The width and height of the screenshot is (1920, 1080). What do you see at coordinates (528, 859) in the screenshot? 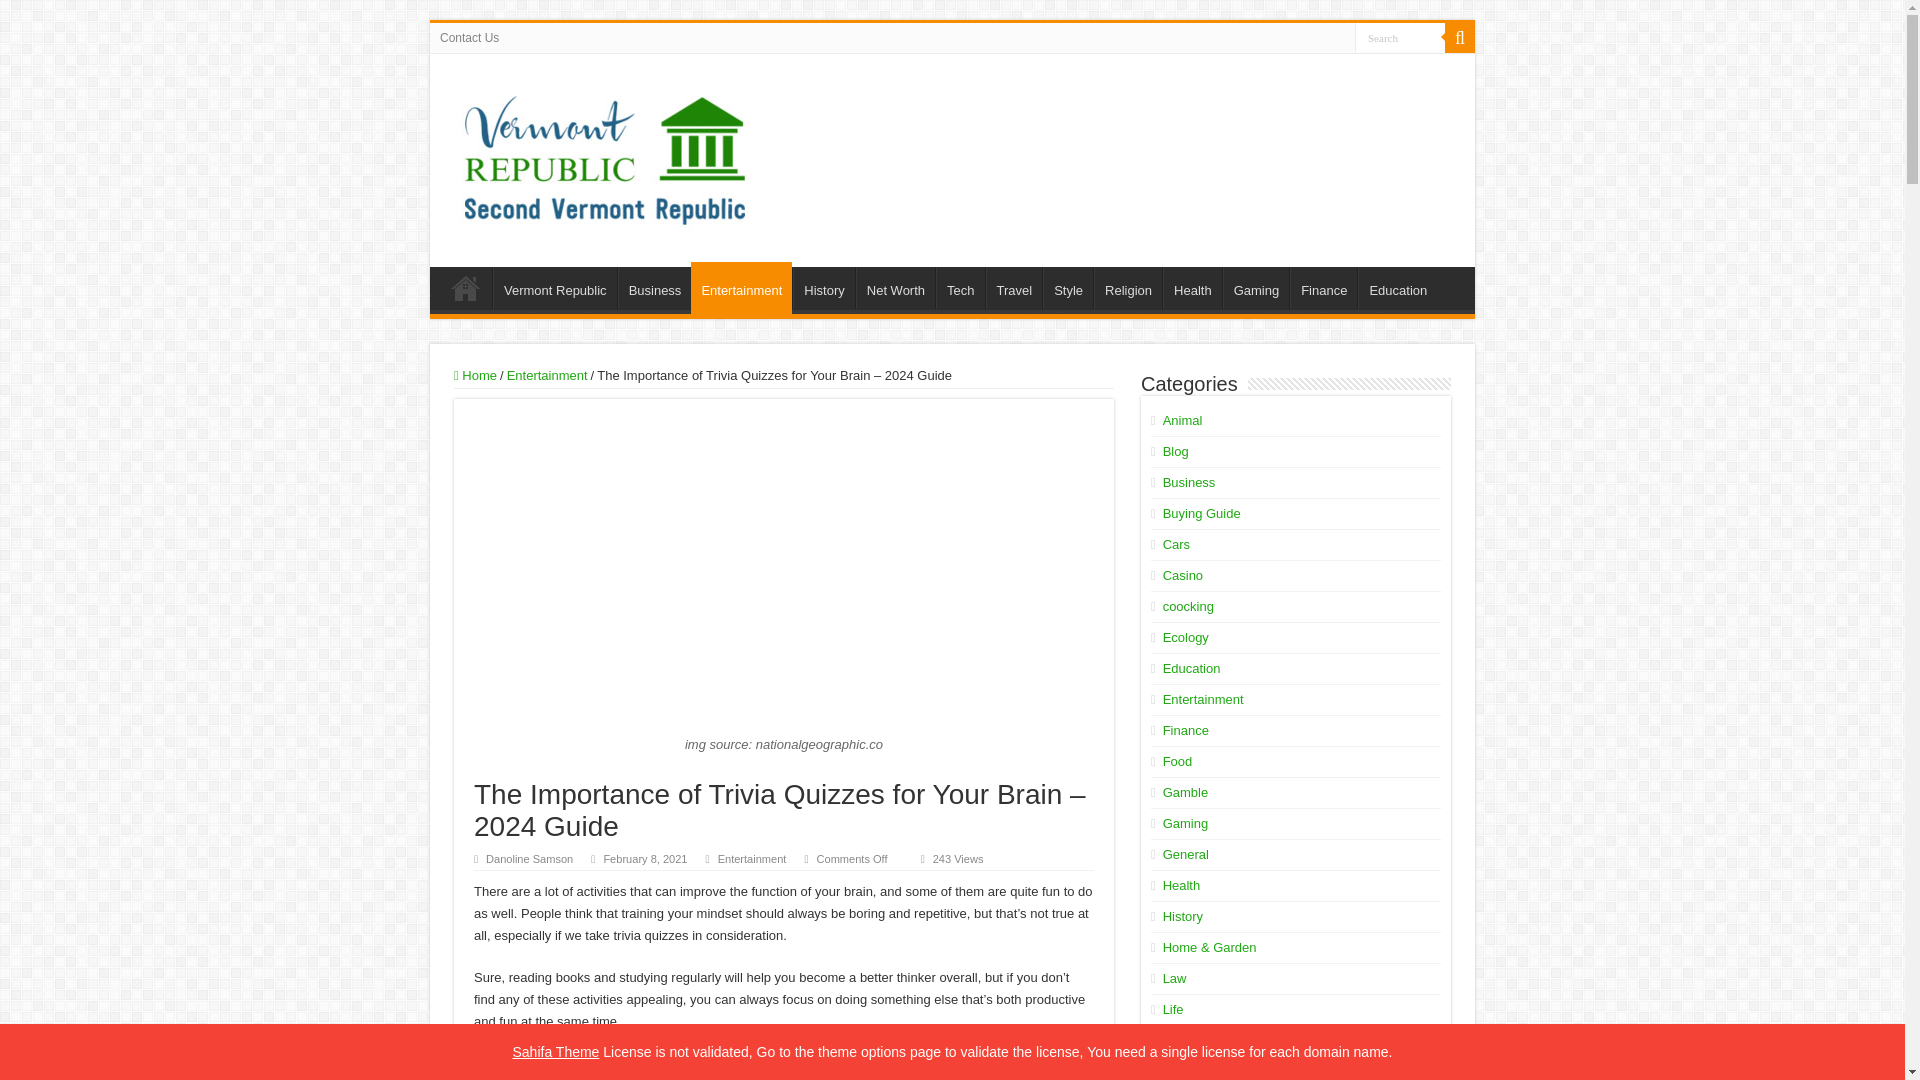
I see `Danoline Samson` at bounding box center [528, 859].